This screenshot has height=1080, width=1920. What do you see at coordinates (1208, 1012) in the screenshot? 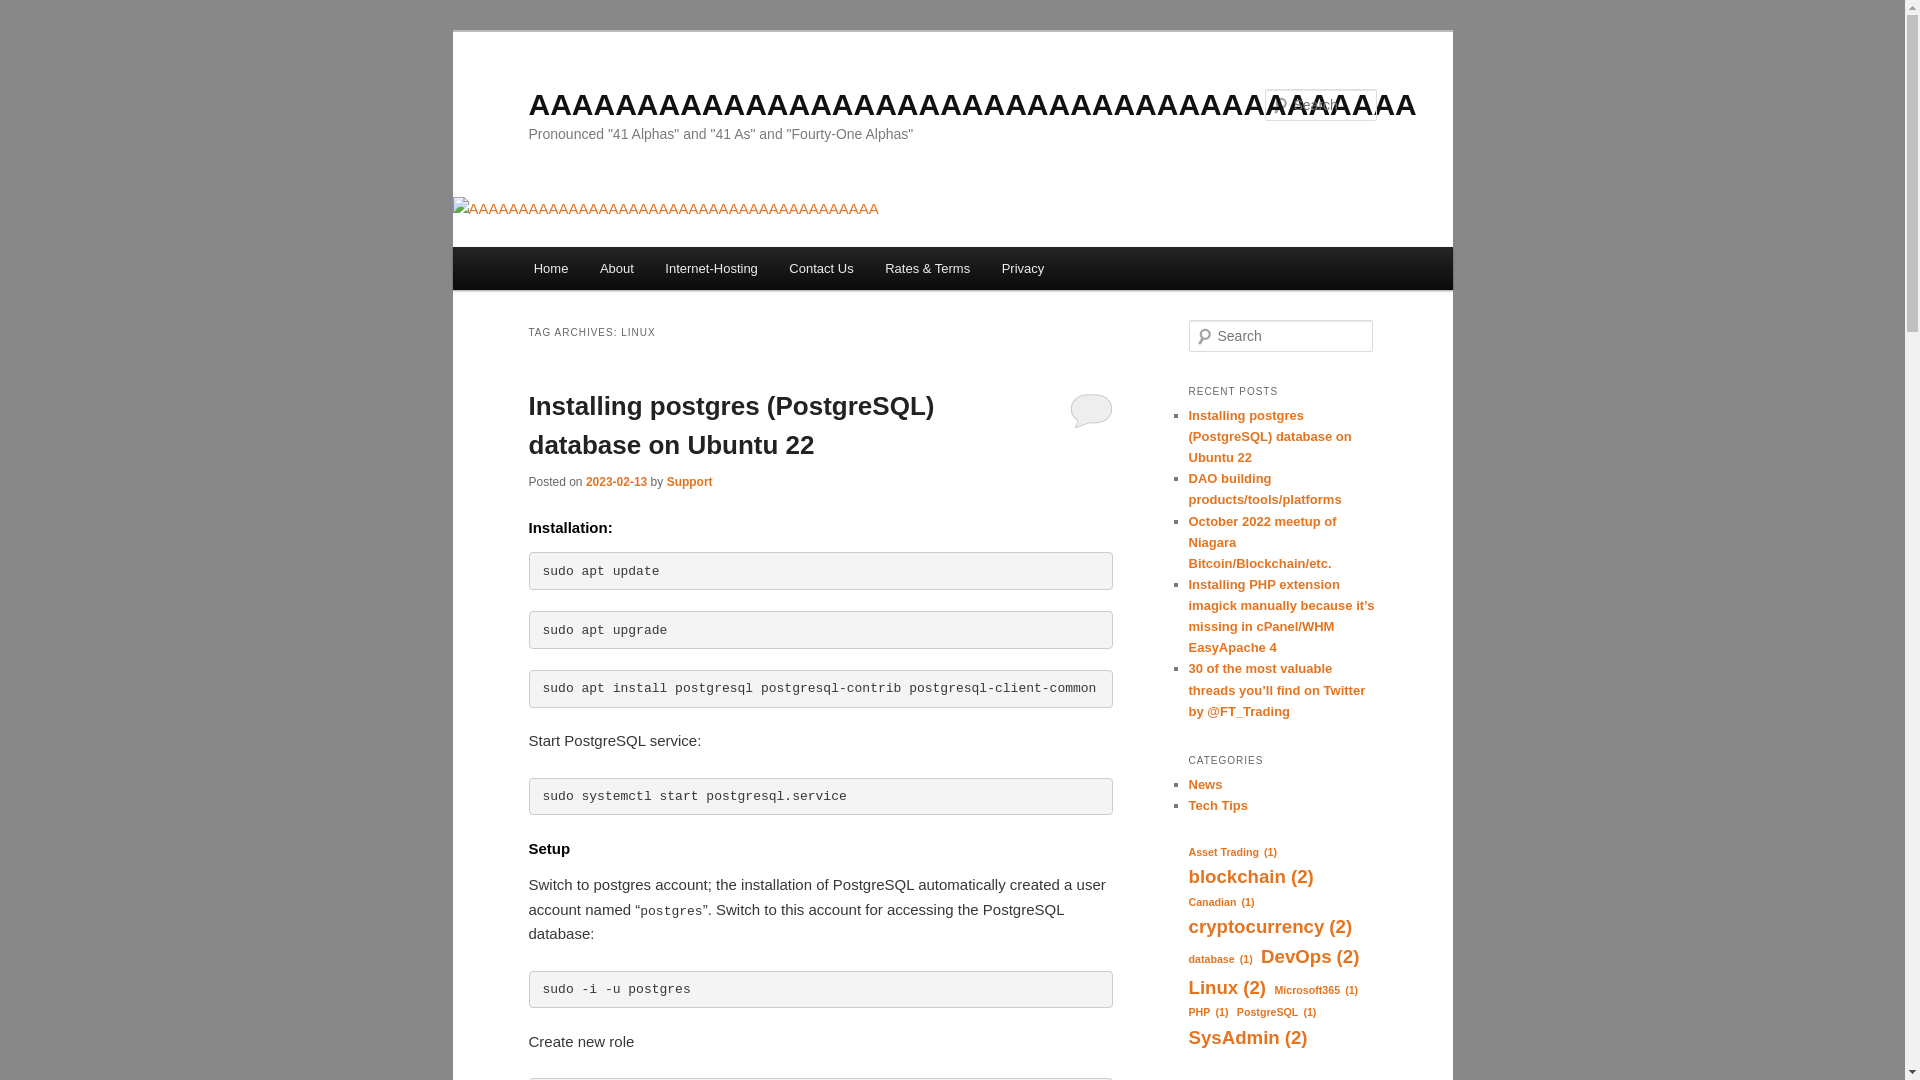
I see `PHP (1)` at bounding box center [1208, 1012].